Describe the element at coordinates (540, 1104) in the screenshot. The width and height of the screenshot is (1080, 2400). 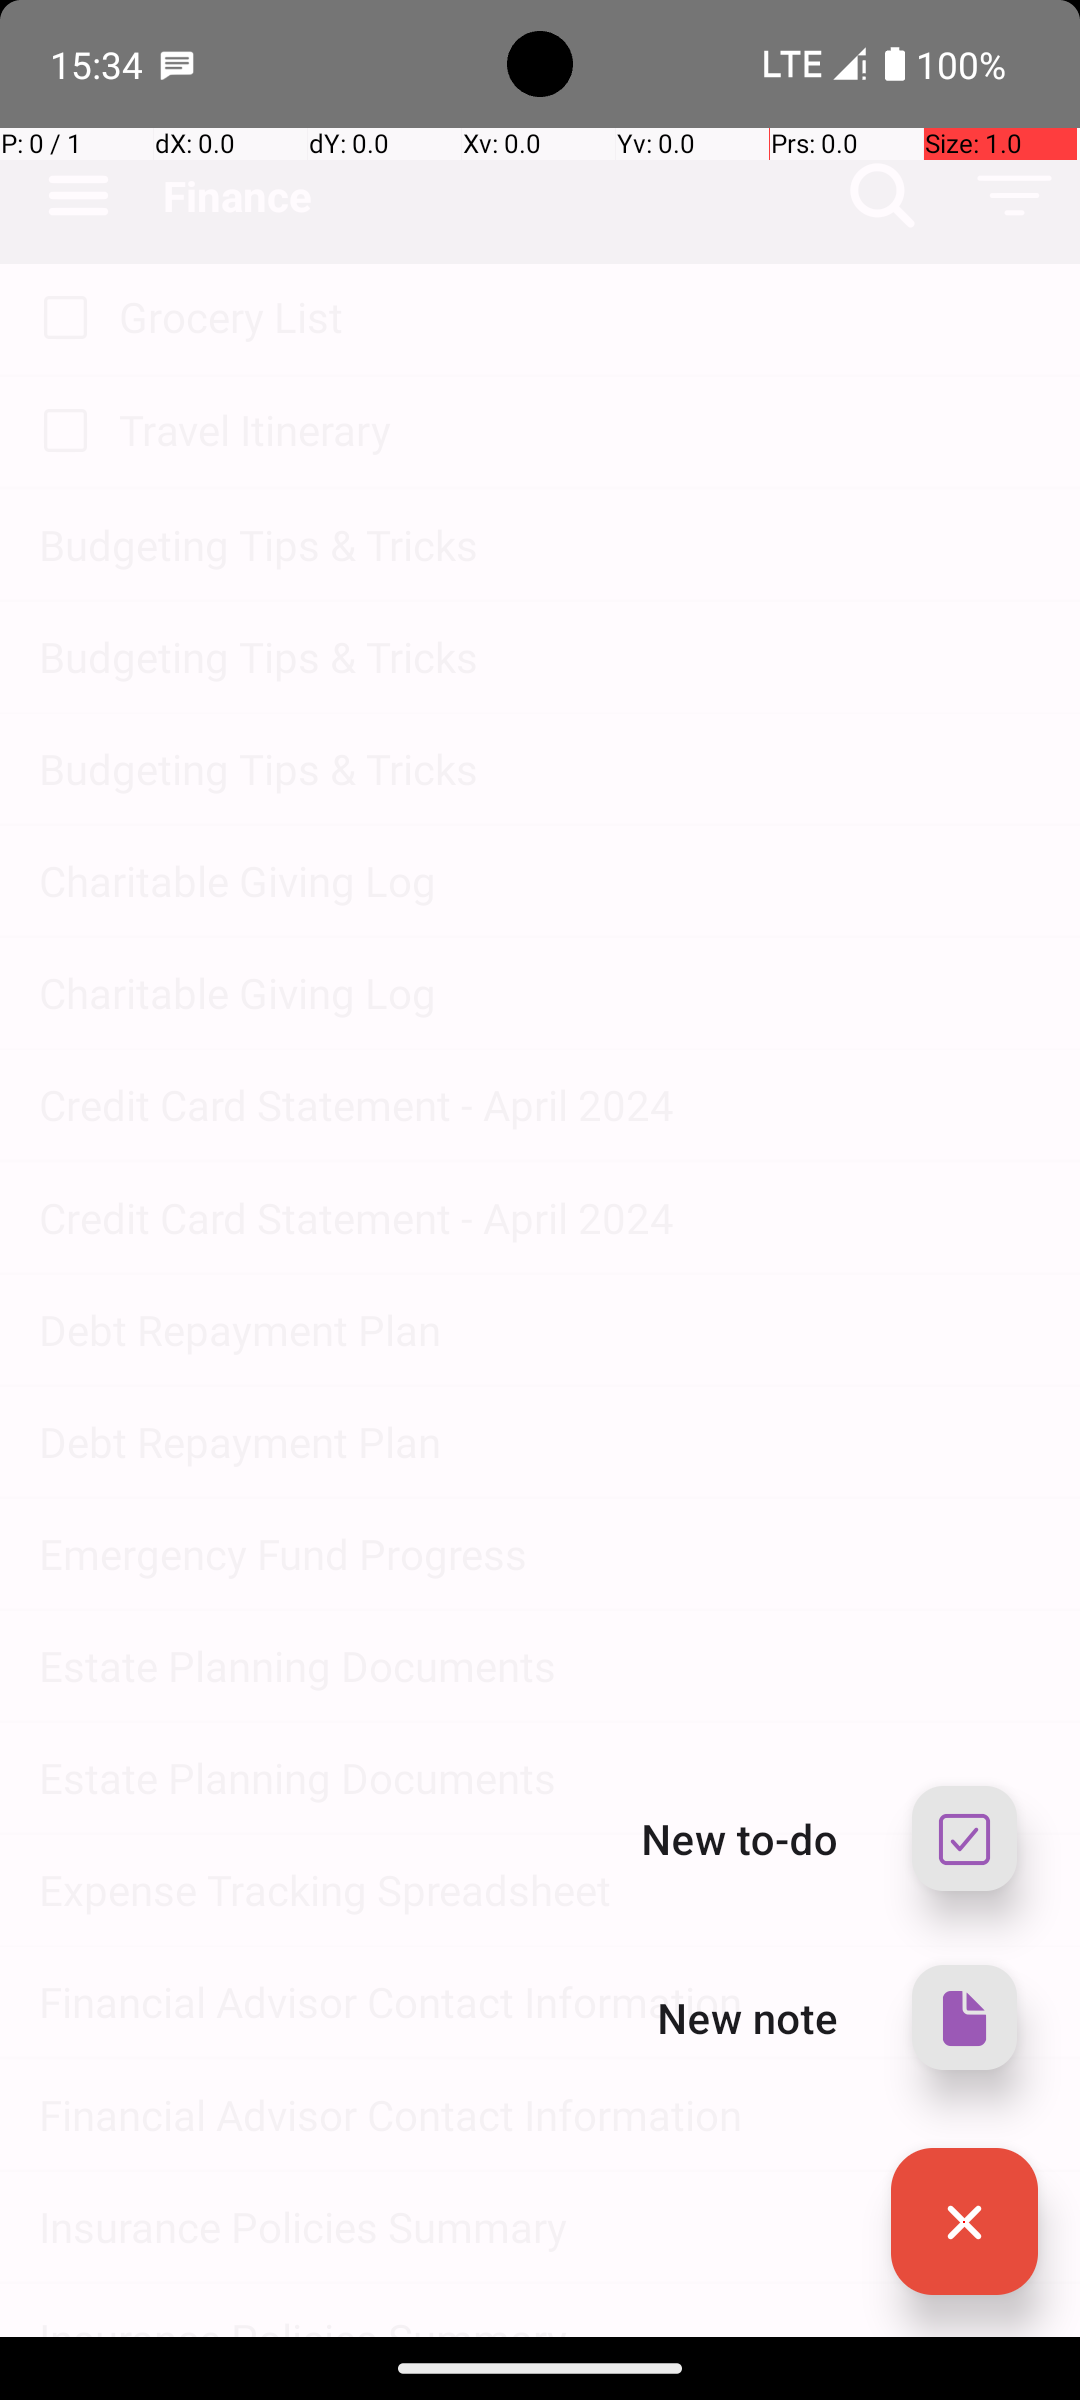
I see `Credit Card Statement - April 2024` at that location.